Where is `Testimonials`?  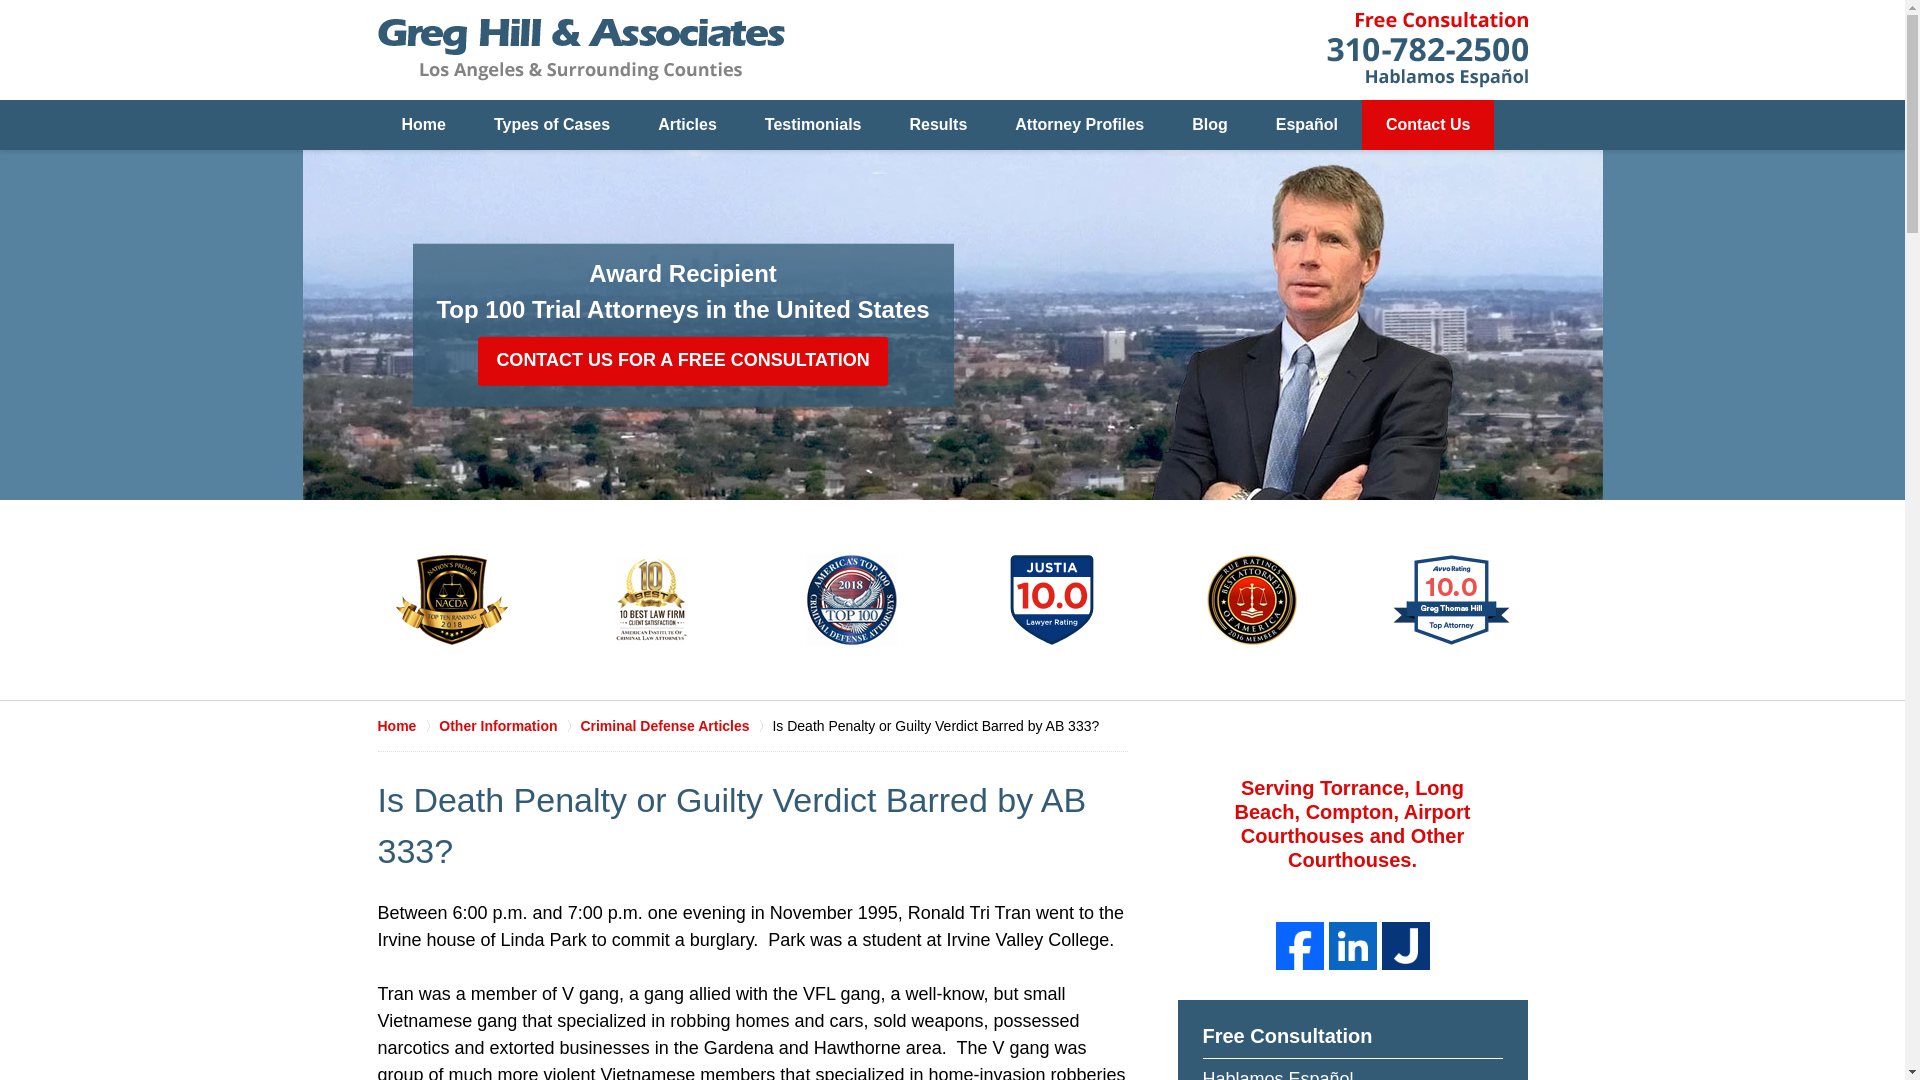
Testimonials is located at coordinates (813, 125).